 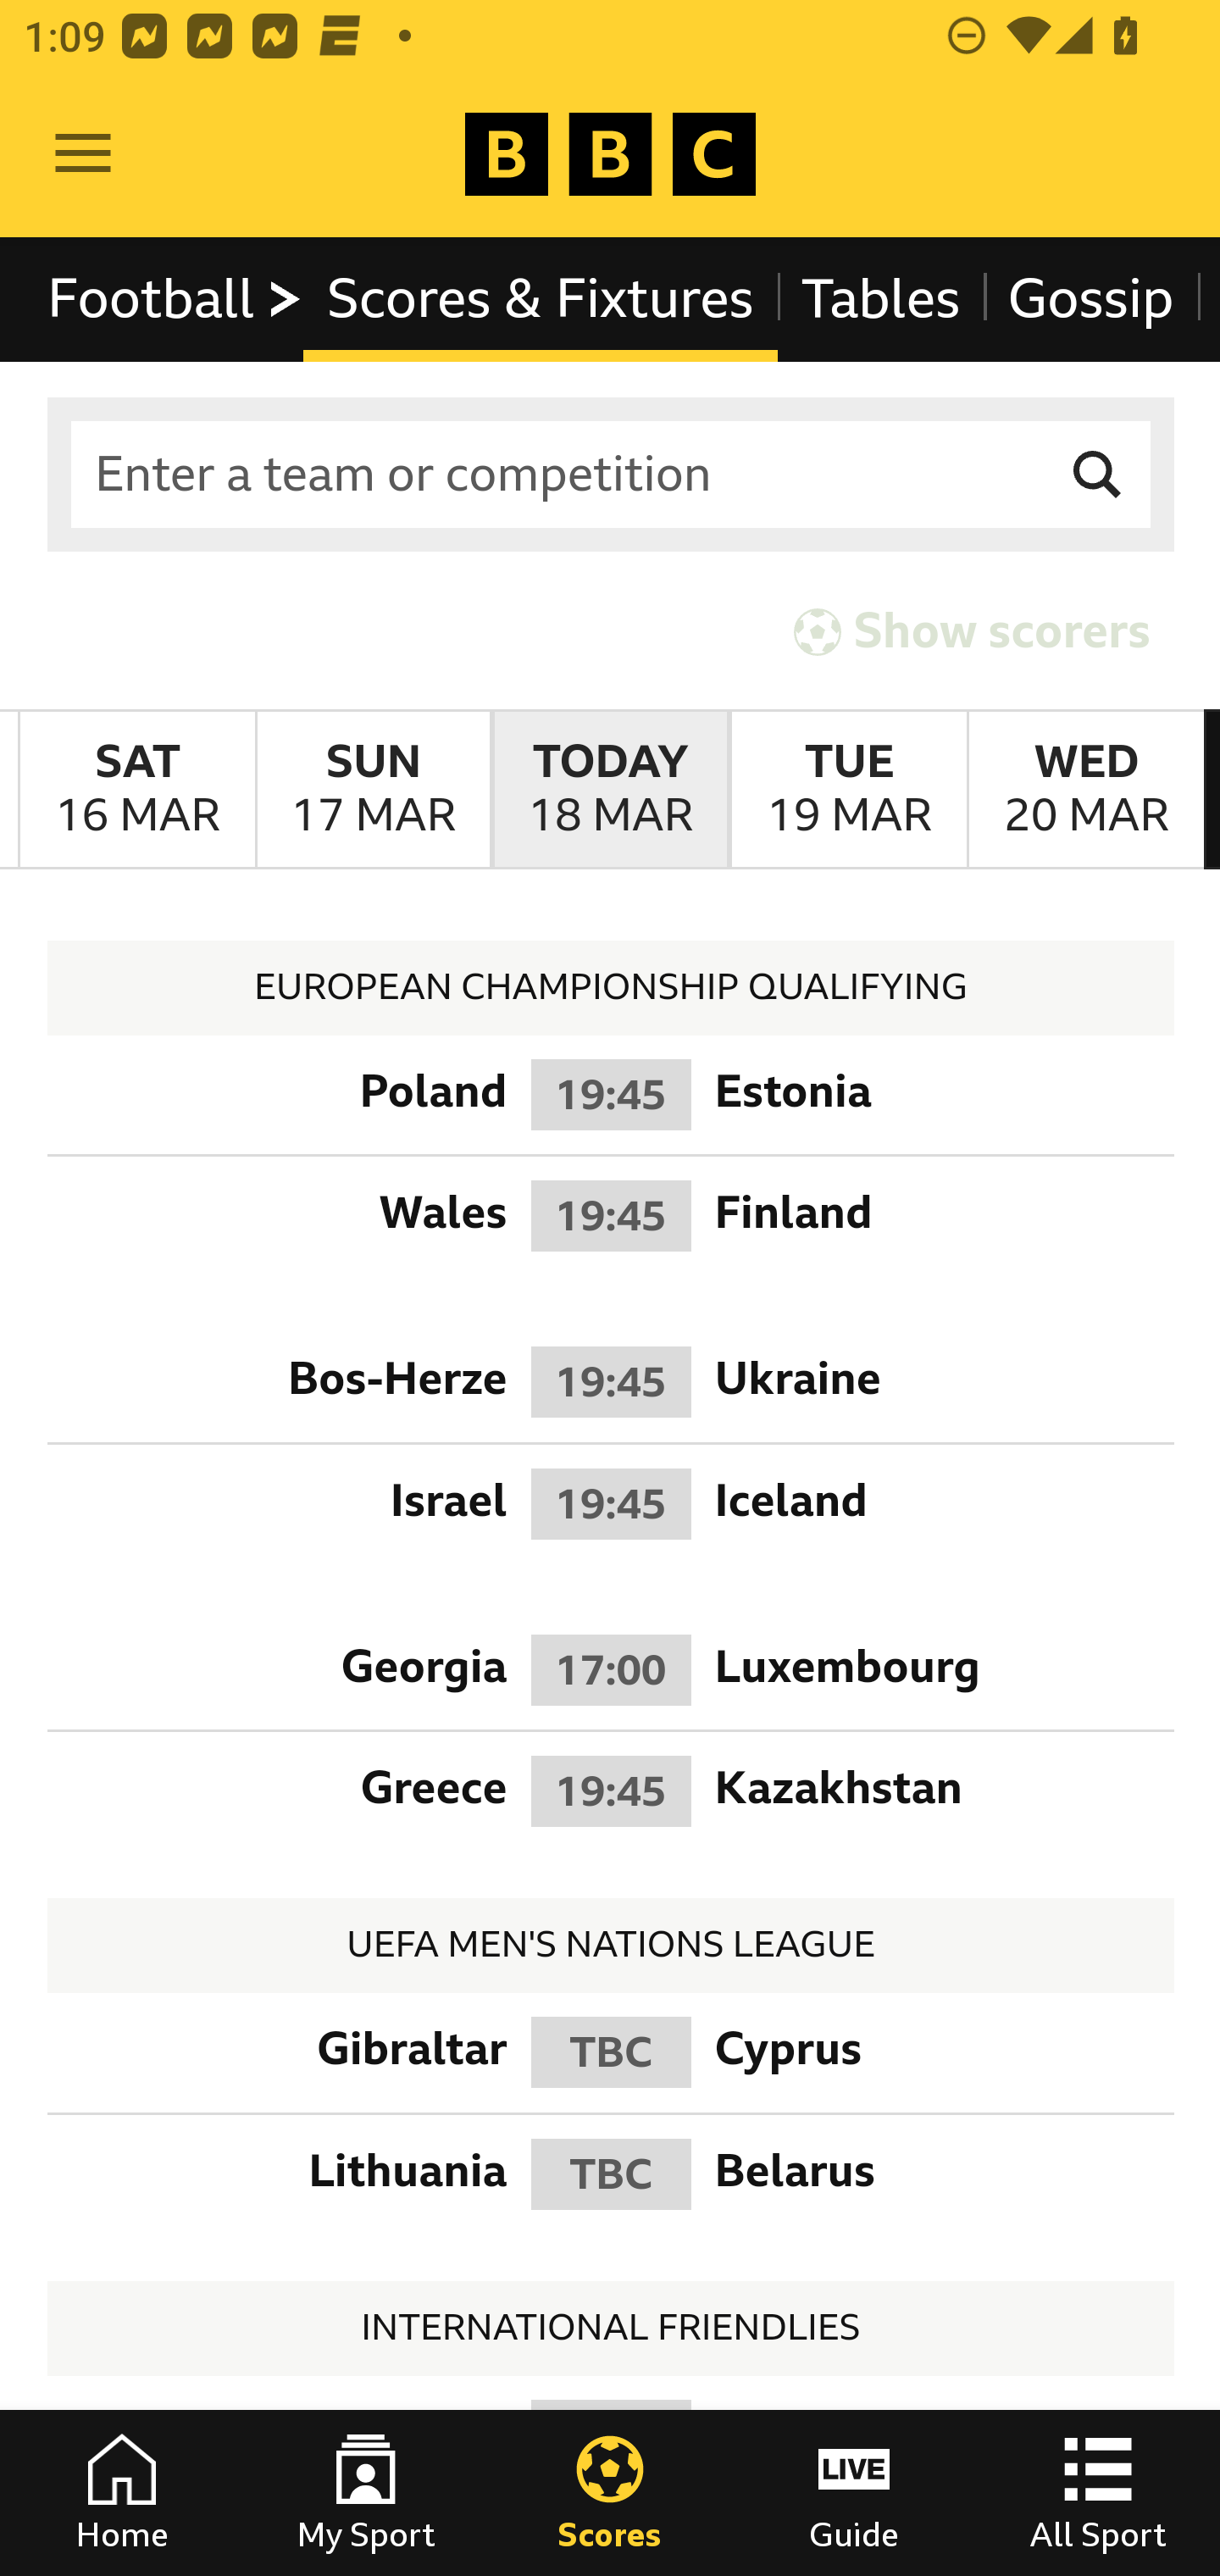 I want to click on Open Menu, so click(x=83, y=154).